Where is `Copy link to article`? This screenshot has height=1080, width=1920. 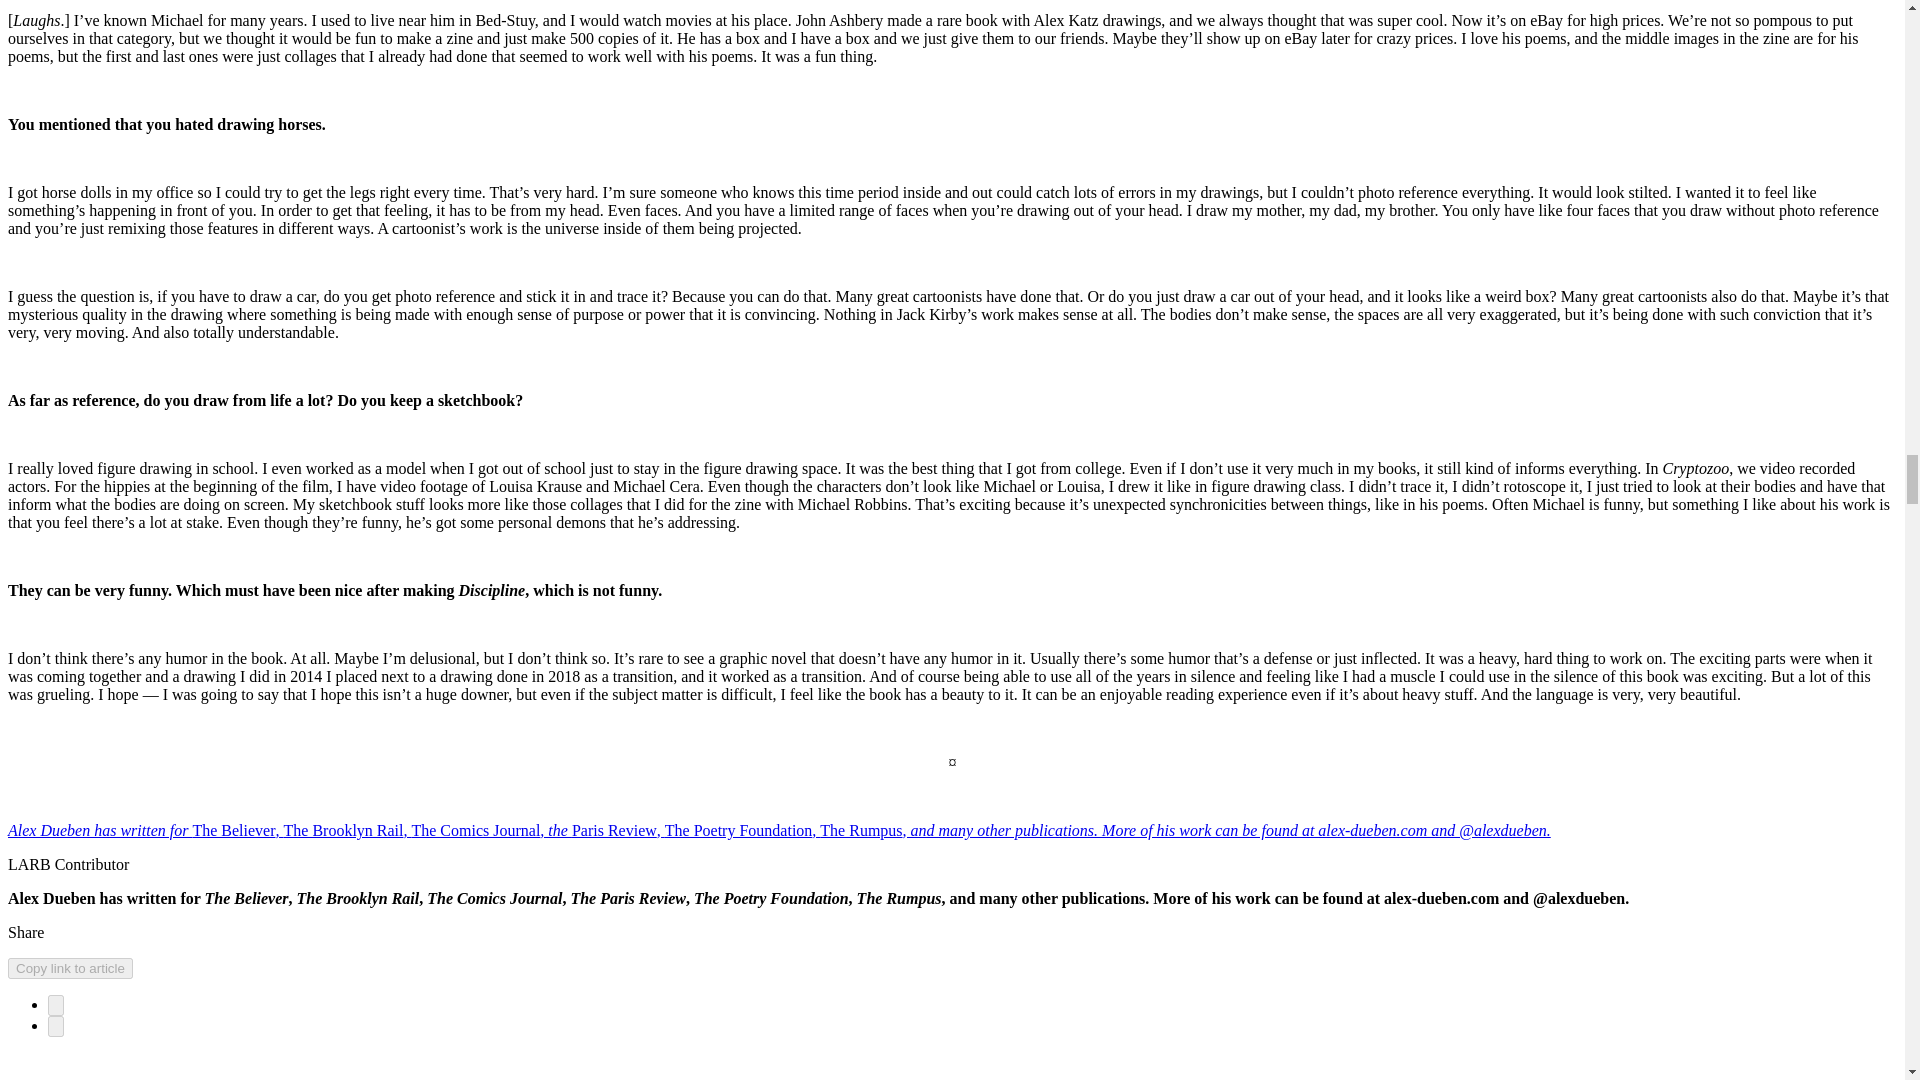
Copy link to article is located at coordinates (70, 968).